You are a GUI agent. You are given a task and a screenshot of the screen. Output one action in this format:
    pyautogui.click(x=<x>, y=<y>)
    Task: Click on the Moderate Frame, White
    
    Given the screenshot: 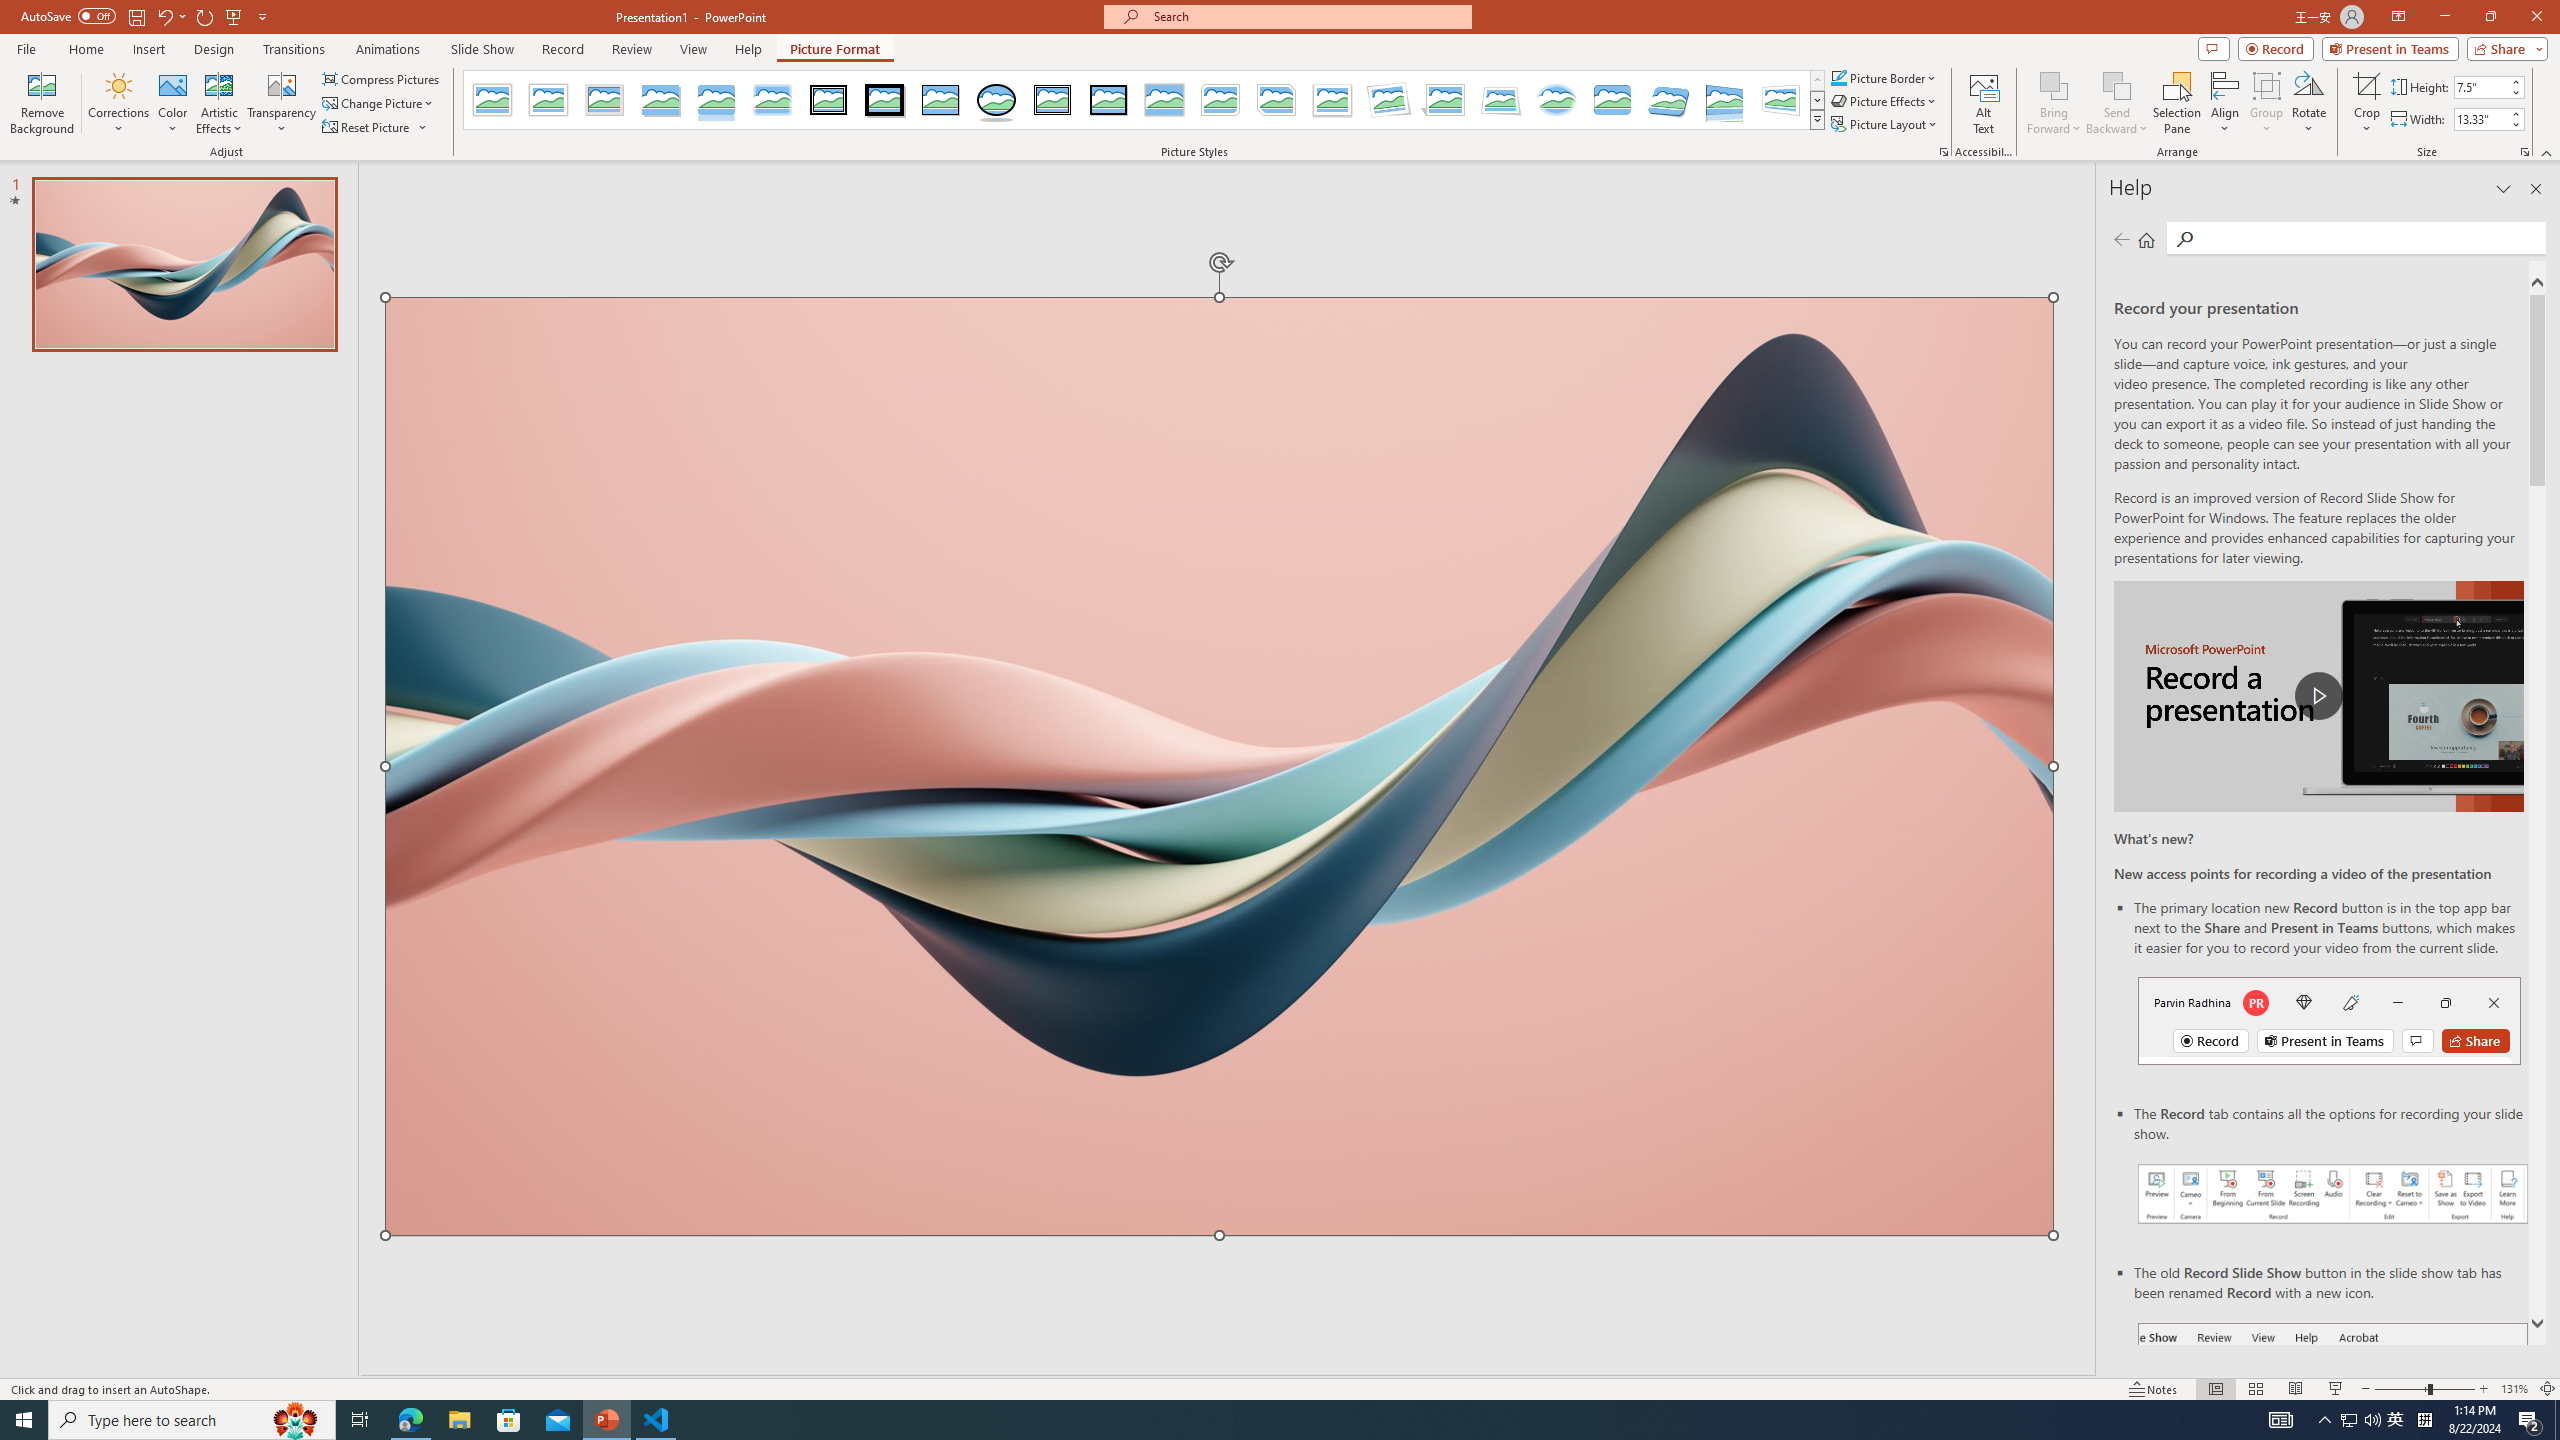 What is the action you would take?
    pyautogui.click(x=1333, y=100)
    